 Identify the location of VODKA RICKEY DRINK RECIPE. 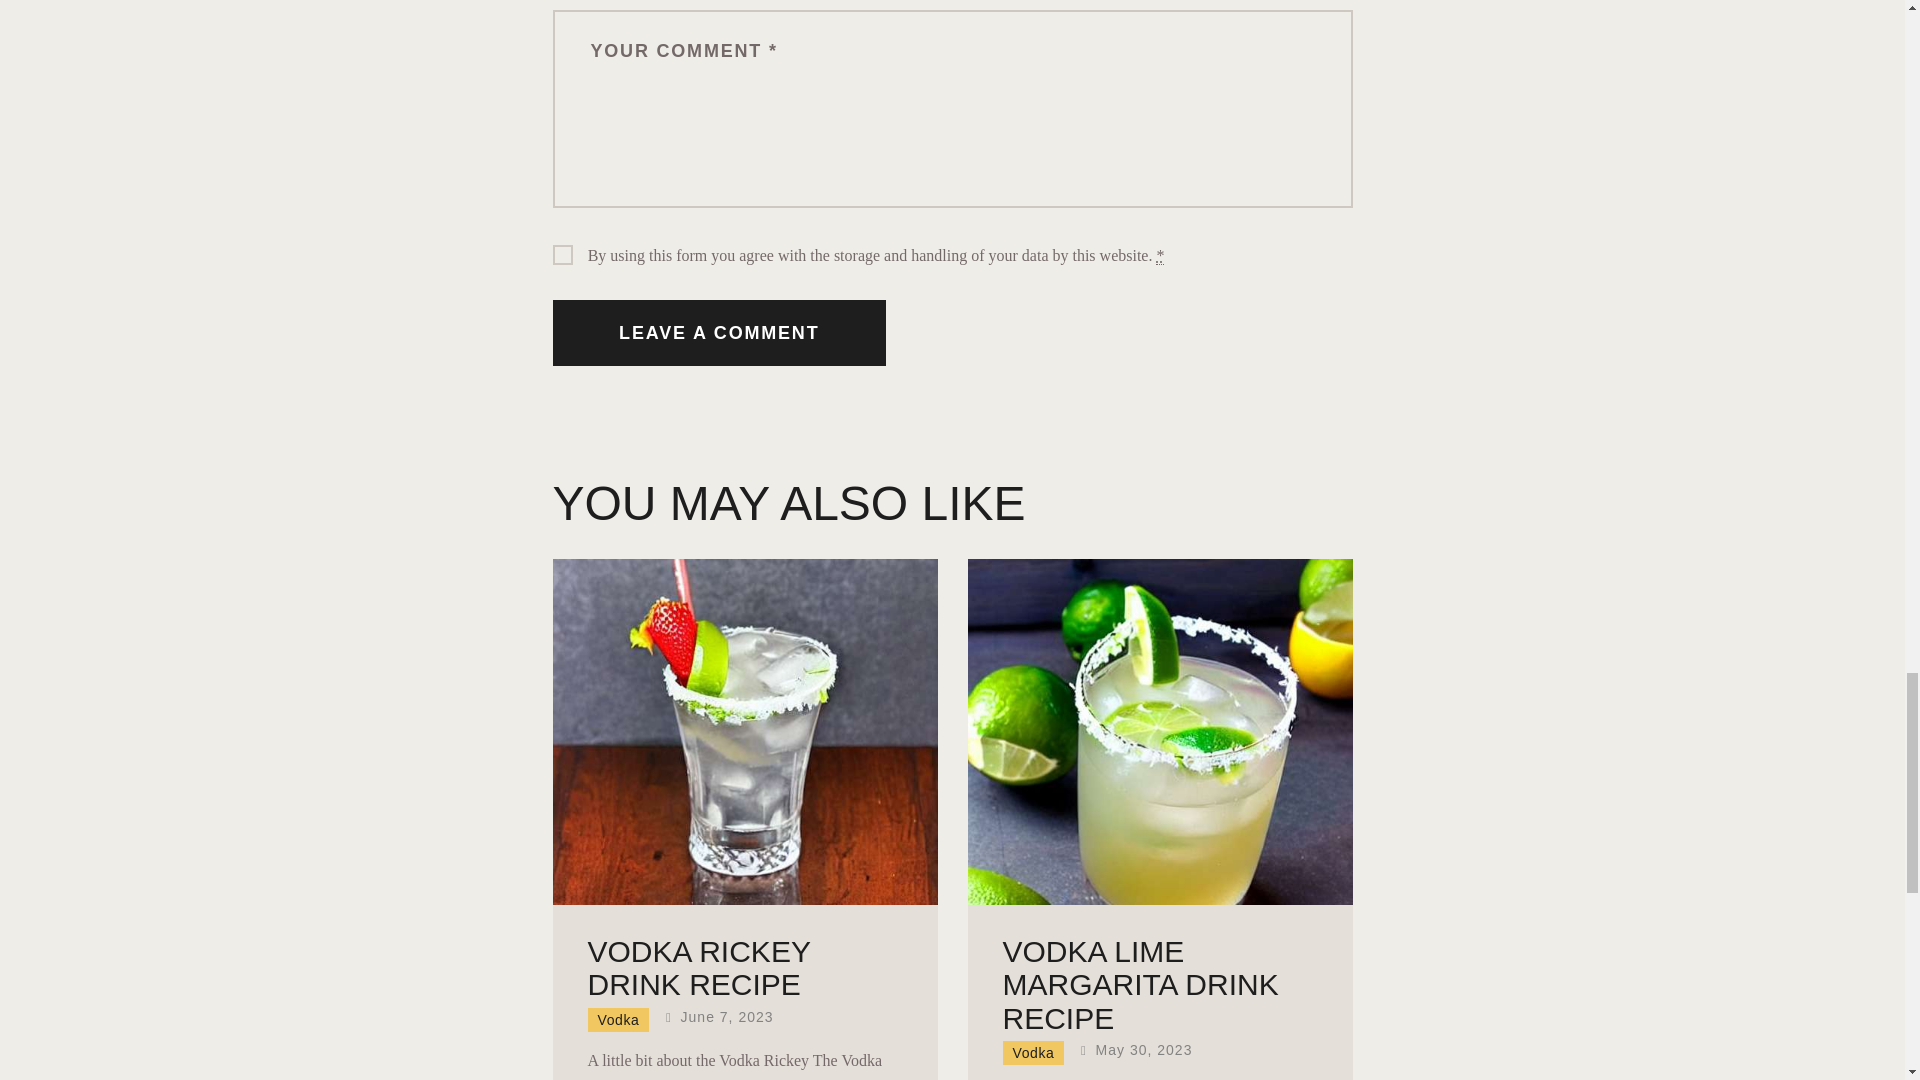
(698, 968).